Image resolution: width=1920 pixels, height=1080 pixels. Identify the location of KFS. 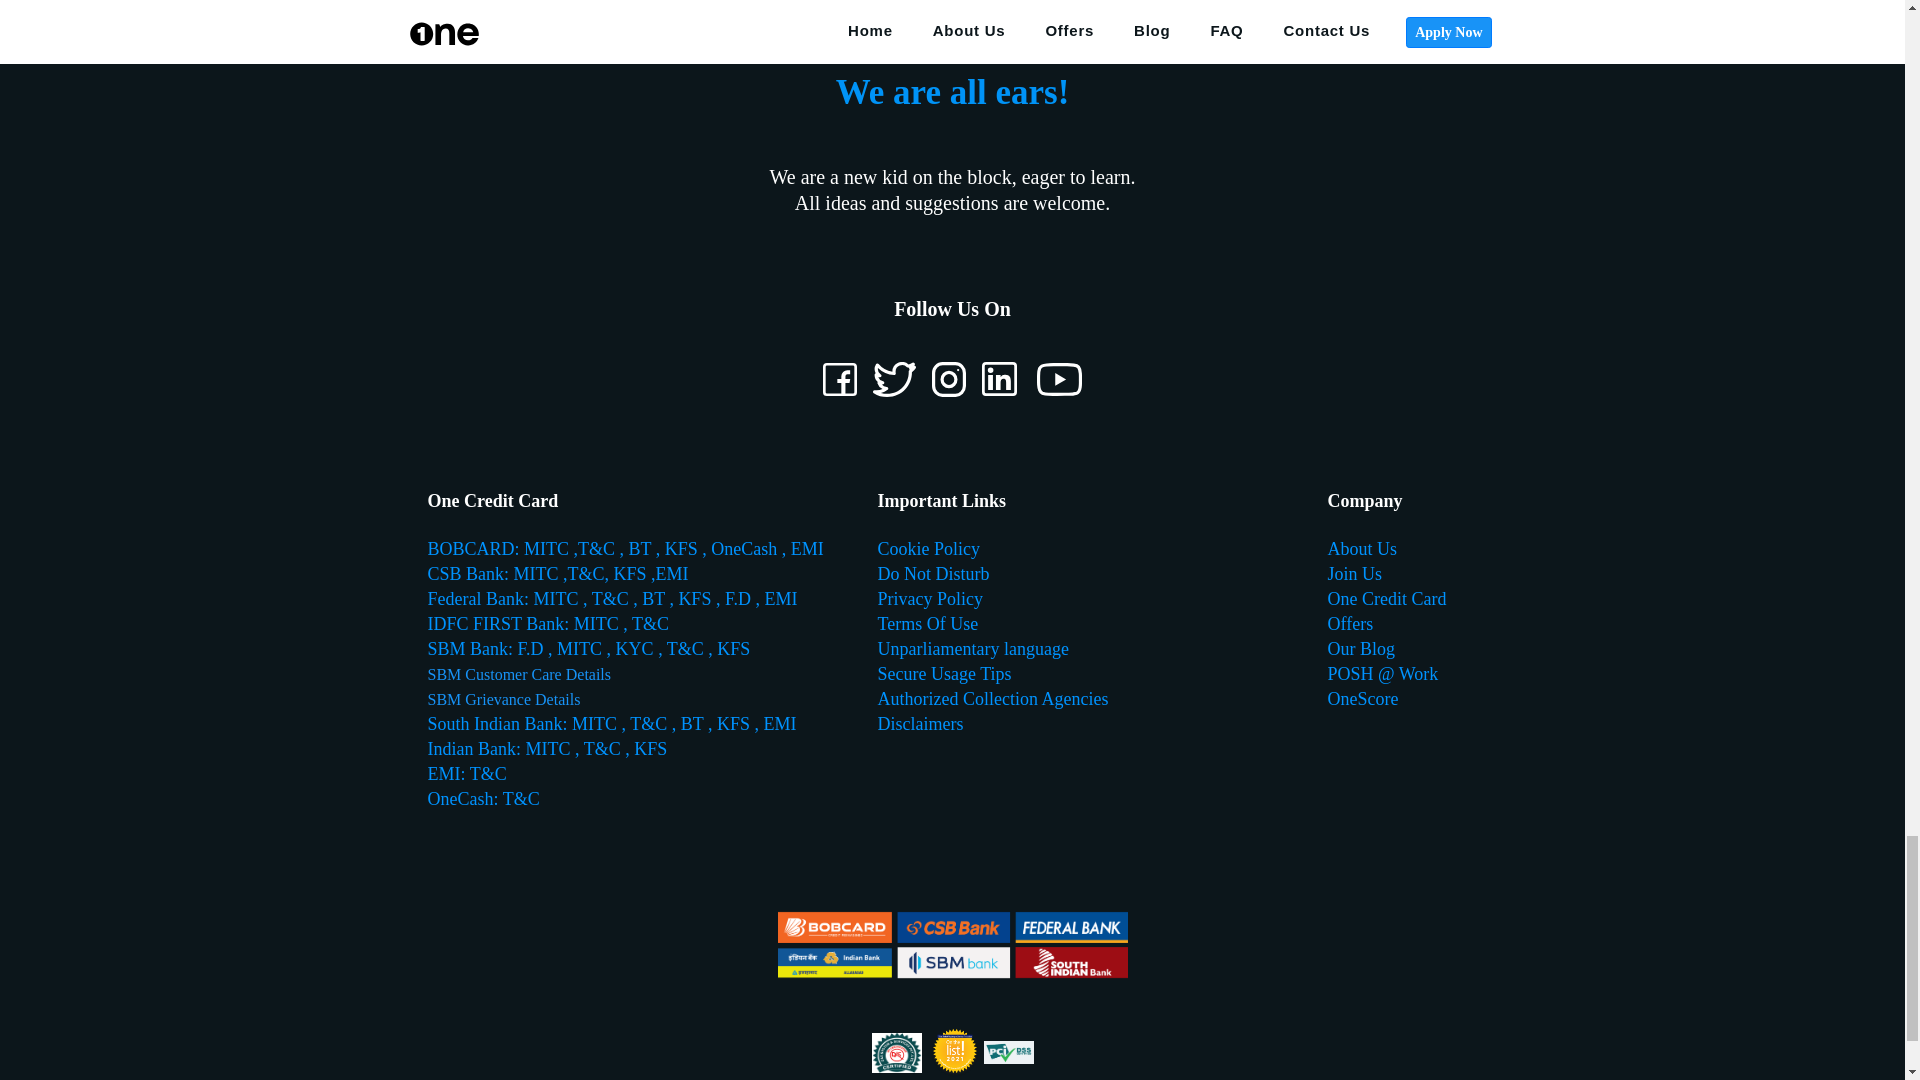
(683, 548).